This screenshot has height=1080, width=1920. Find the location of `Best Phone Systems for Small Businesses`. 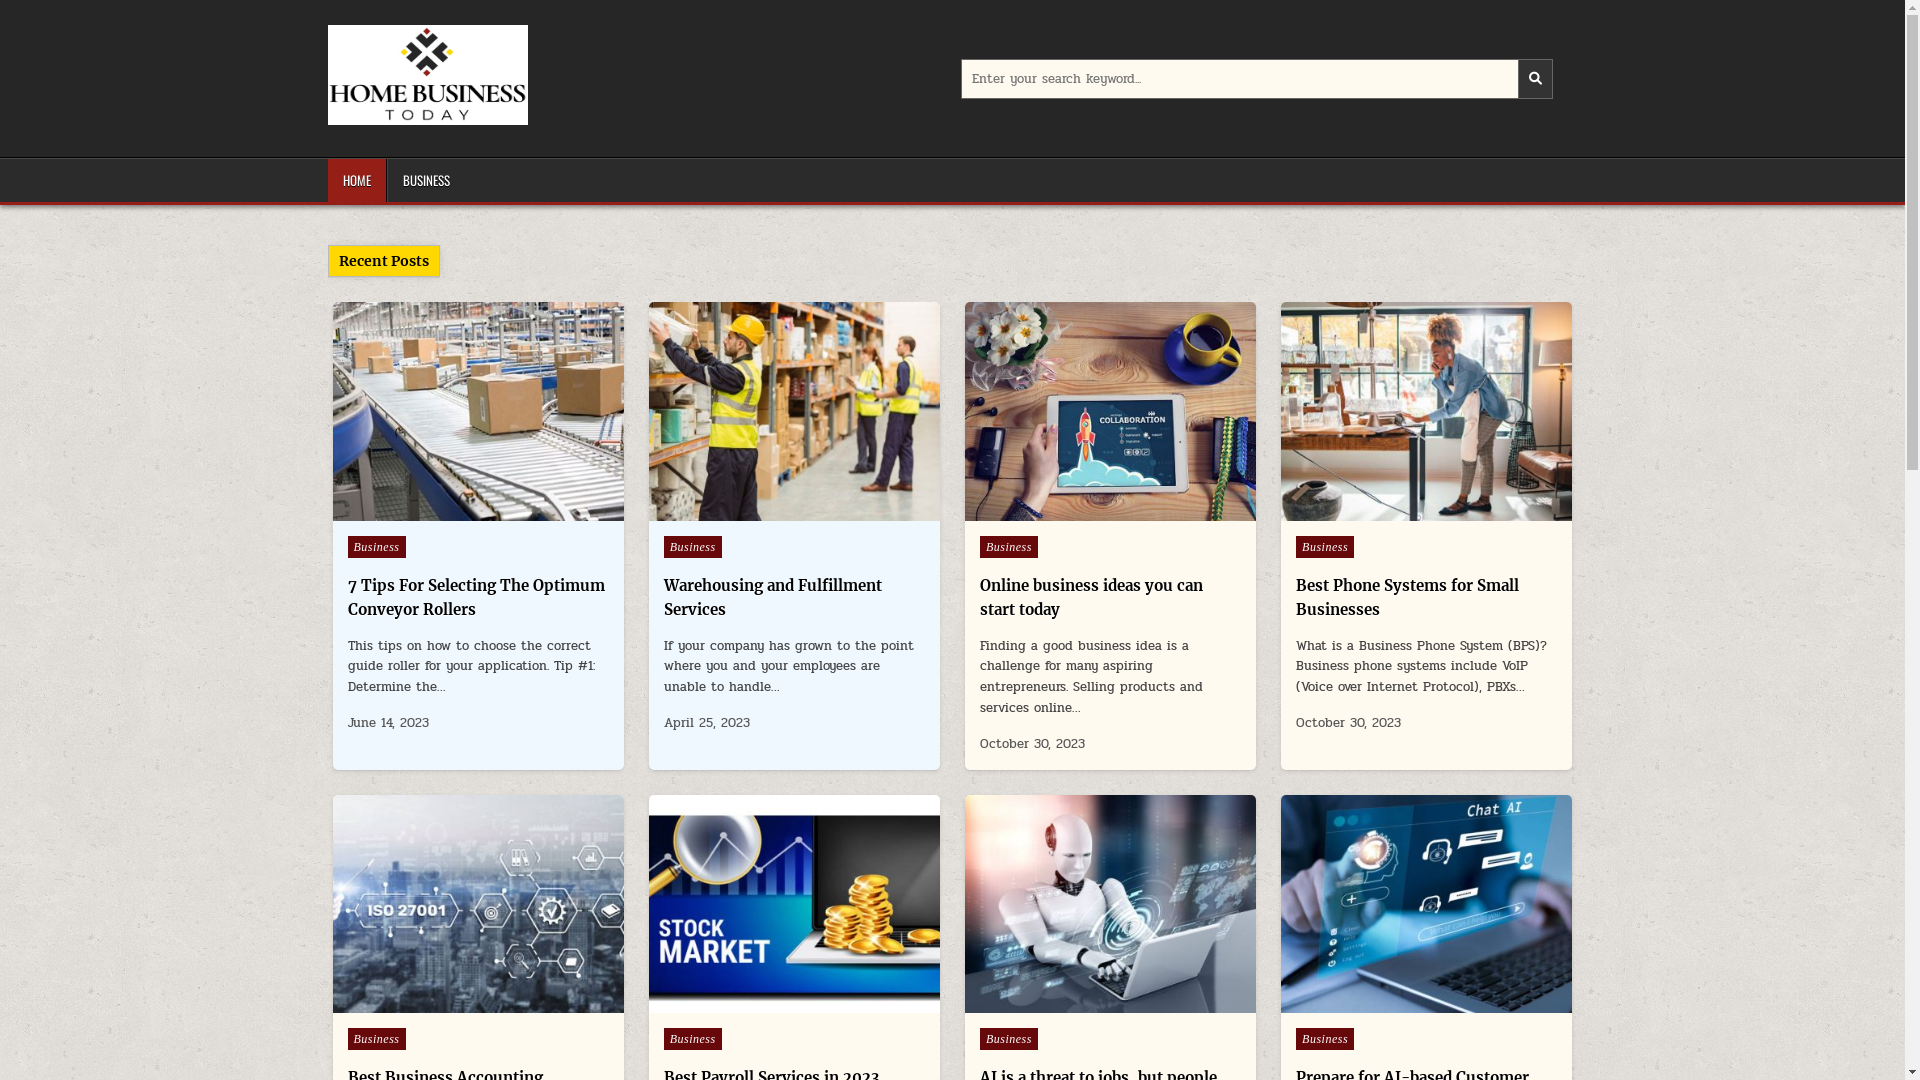

Best Phone Systems for Small Businesses is located at coordinates (1408, 598).